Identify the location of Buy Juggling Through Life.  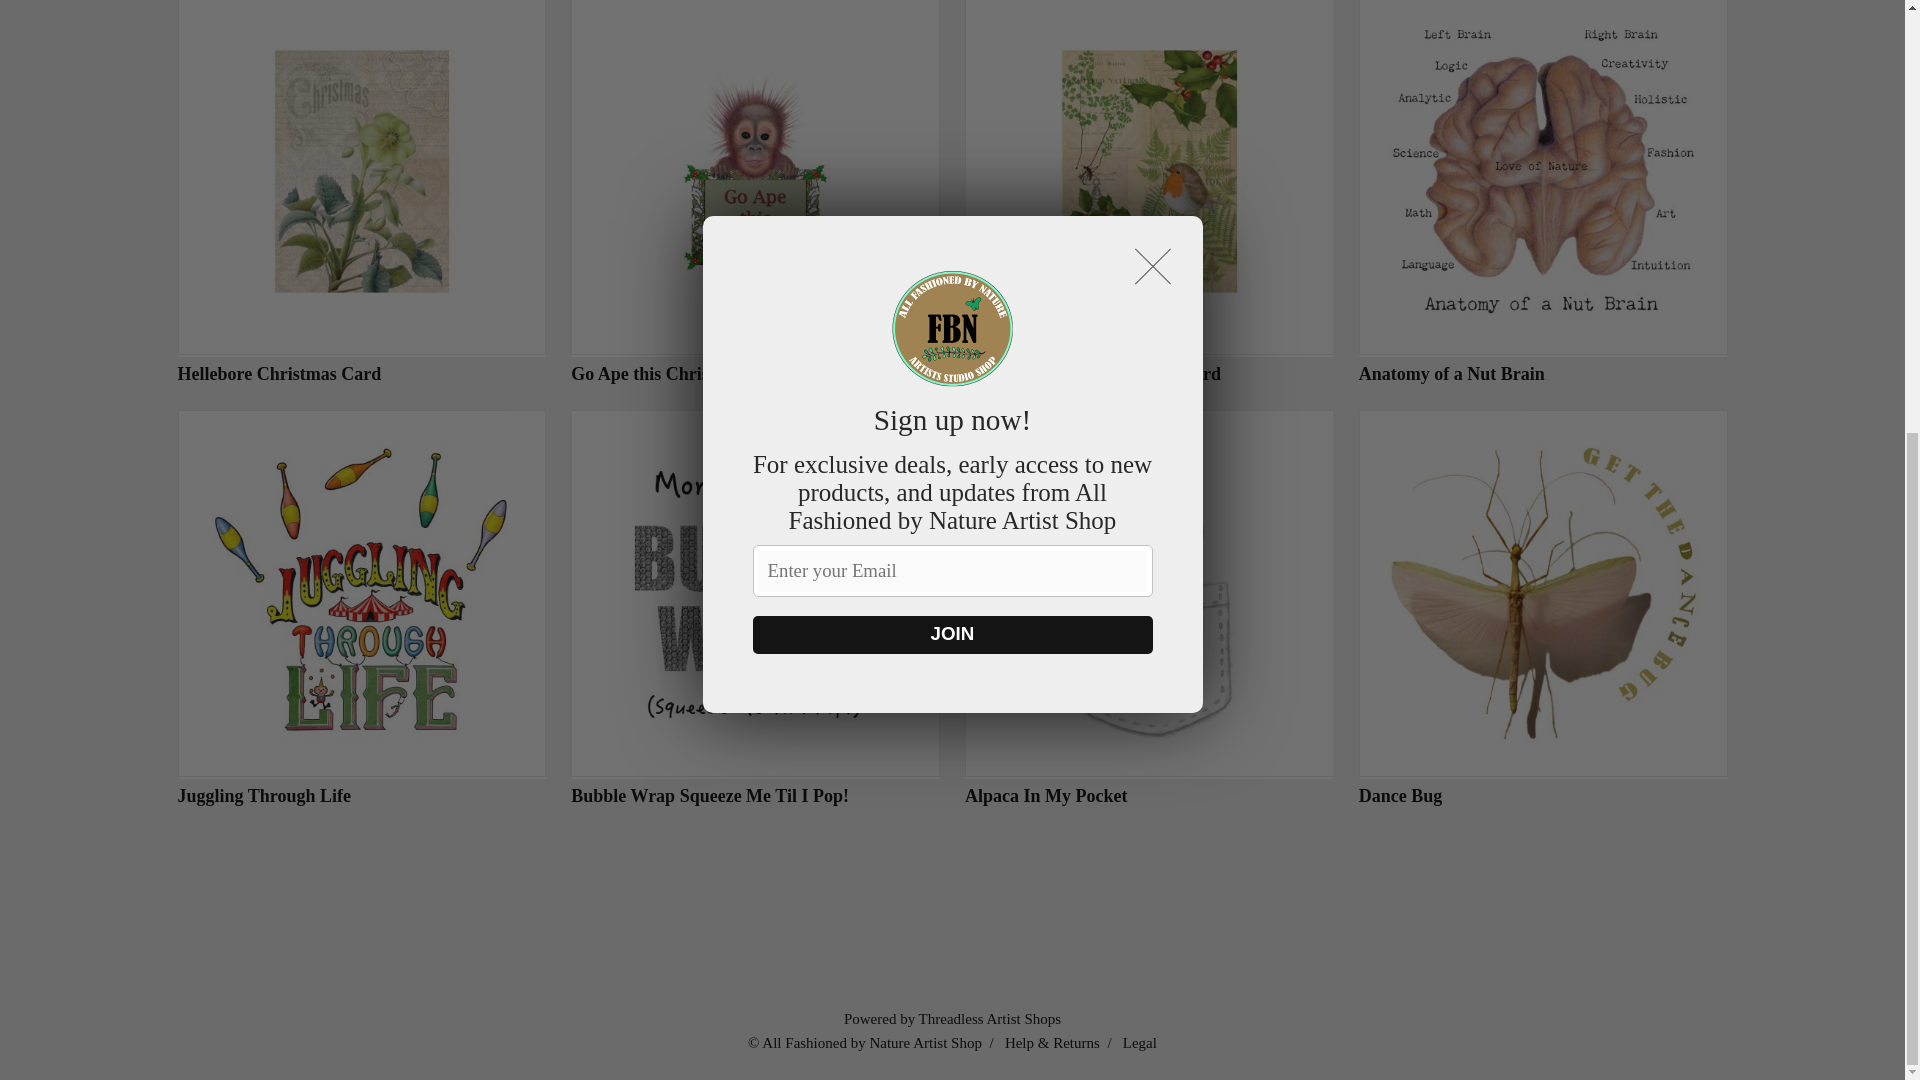
(362, 608).